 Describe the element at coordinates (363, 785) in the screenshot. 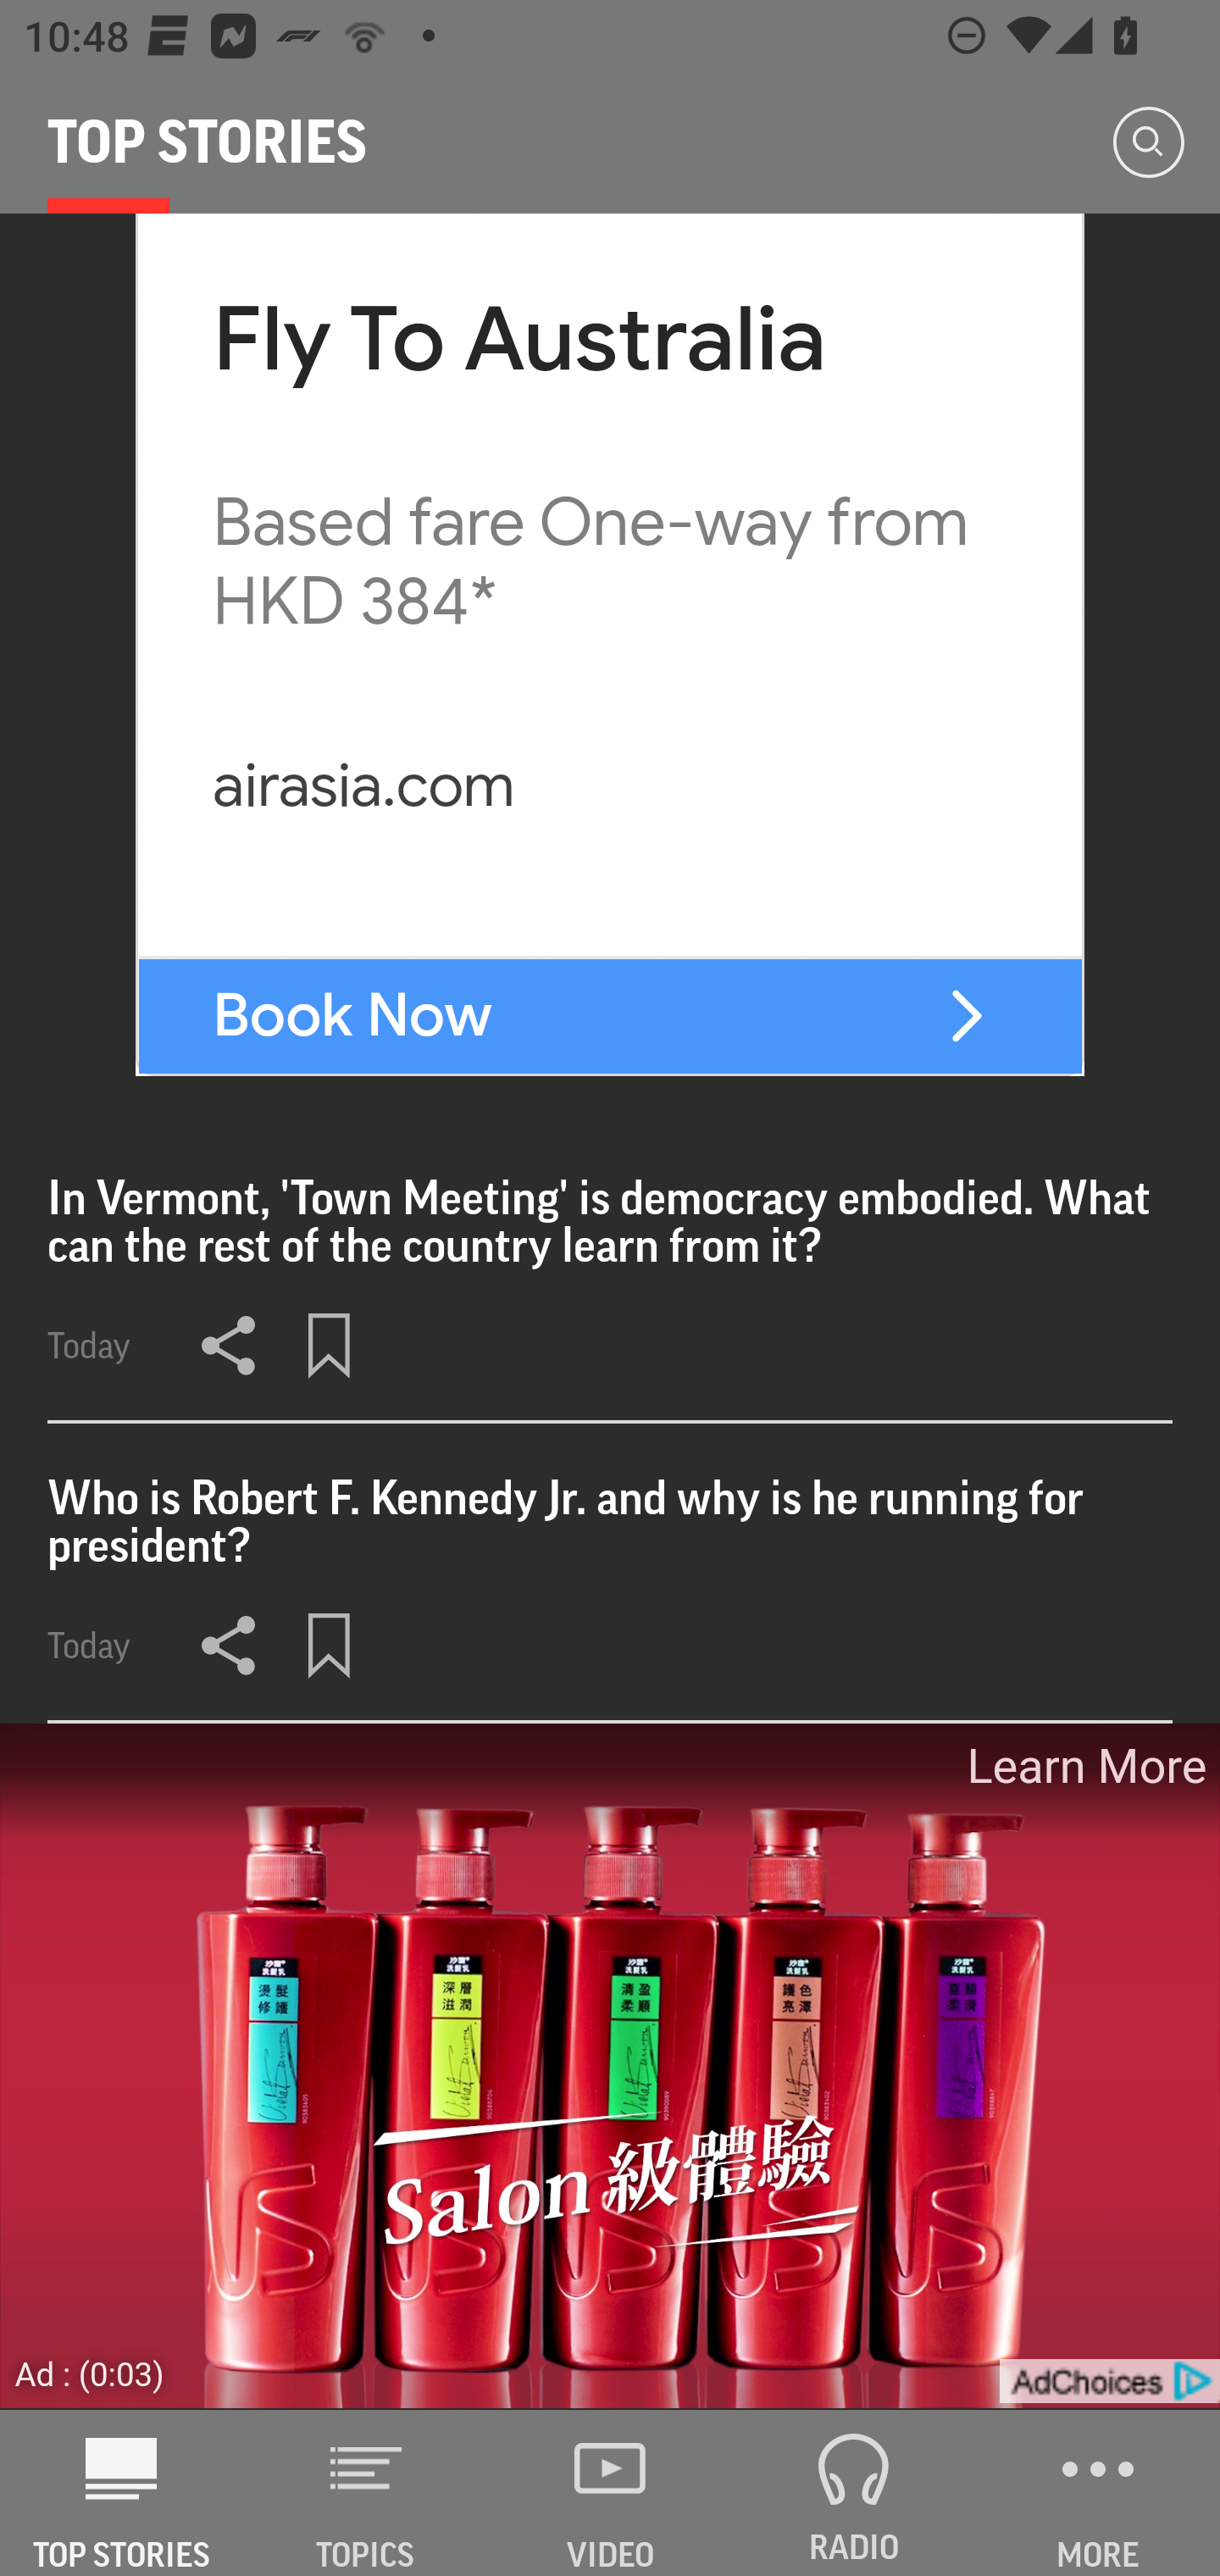

I see `airasia.com` at that location.